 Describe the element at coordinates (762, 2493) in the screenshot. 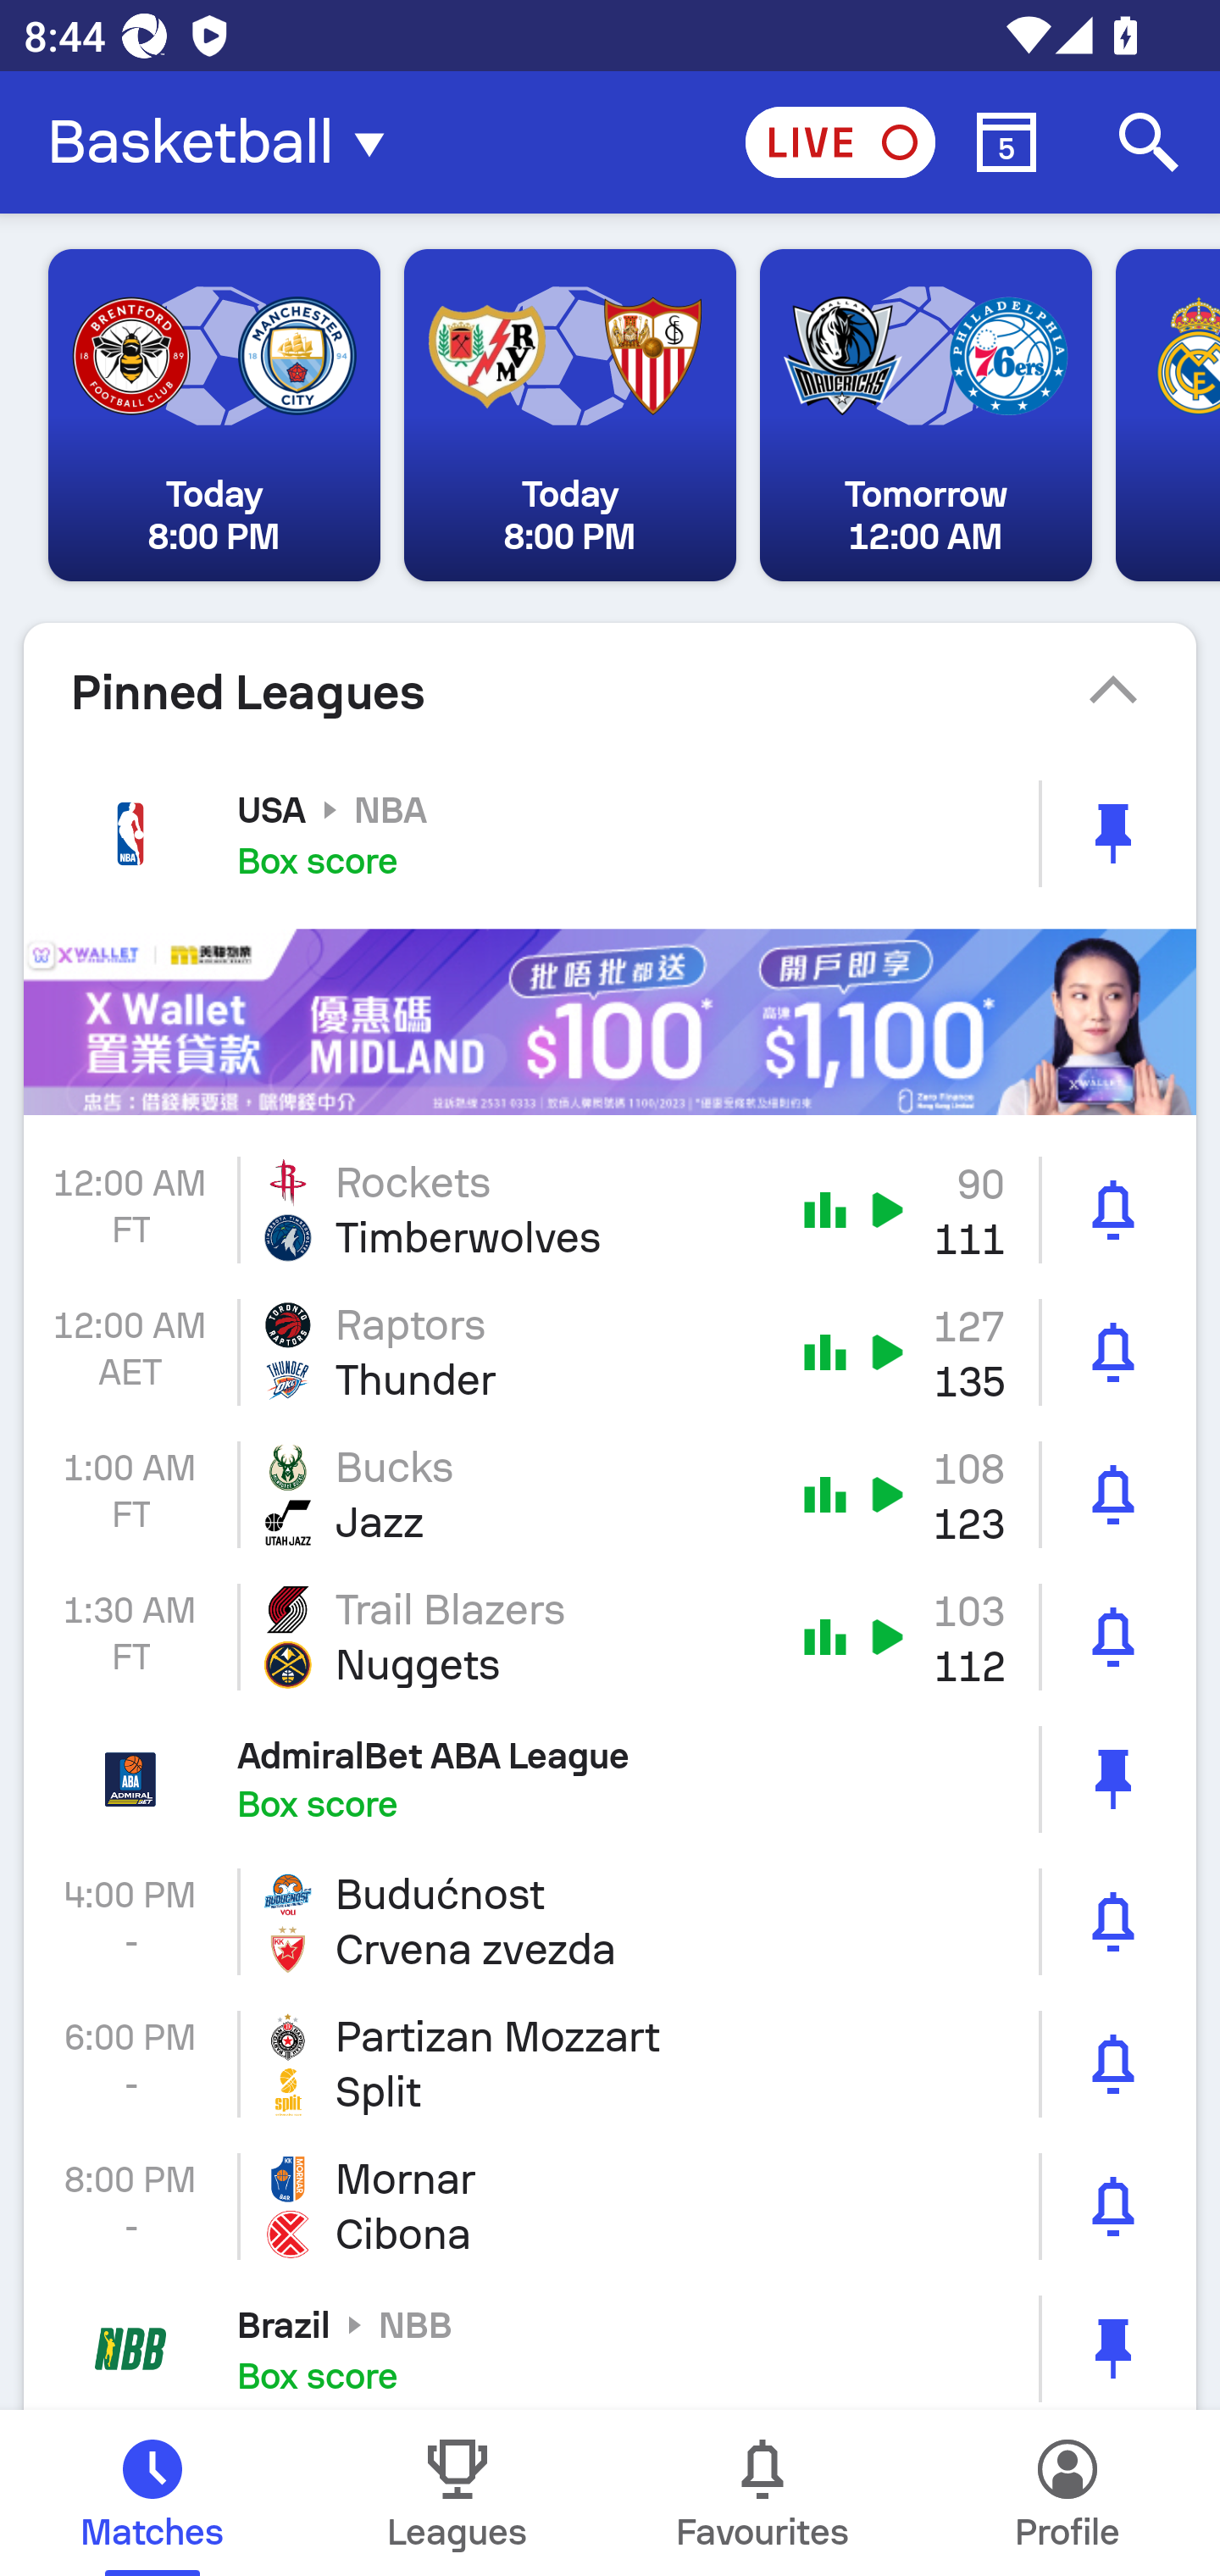

I see `Favourites` at that location.